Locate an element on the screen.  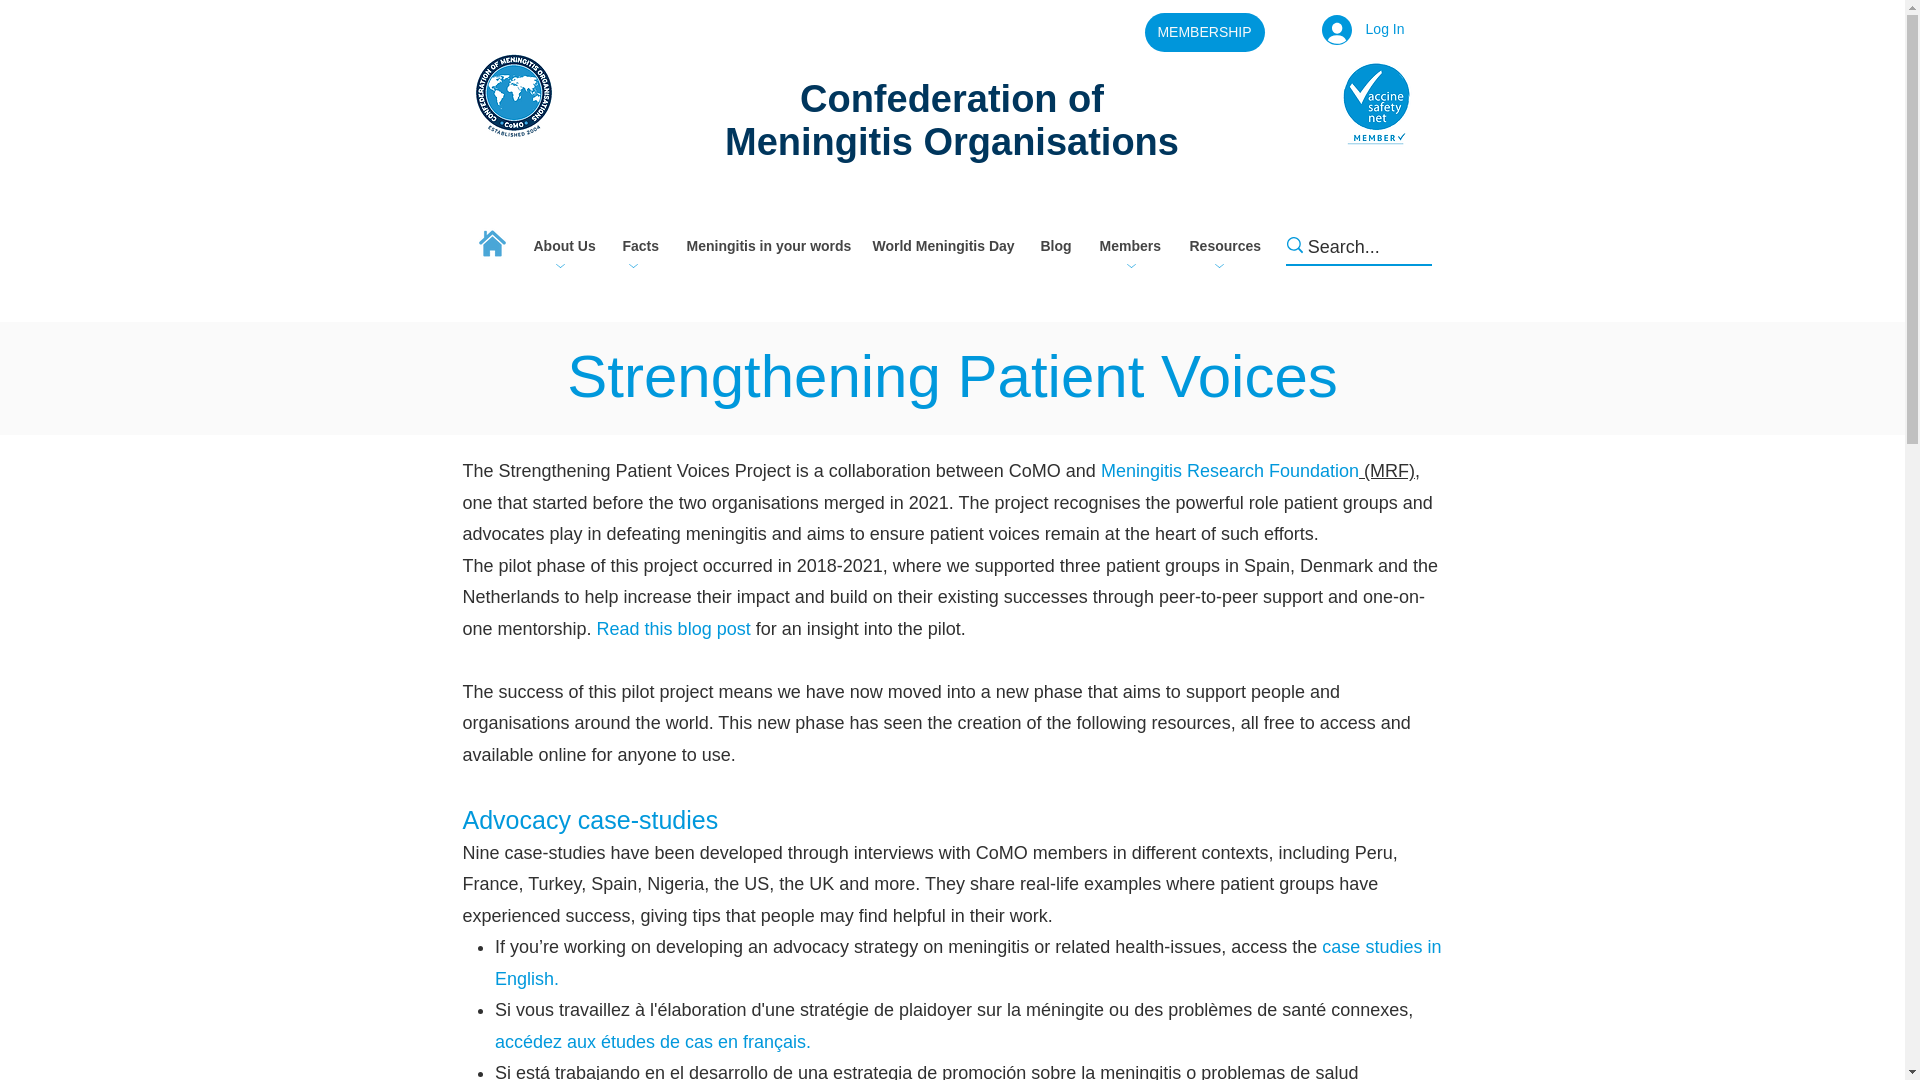
Confederation of Meningitis  is located at coordinates (914, 120).